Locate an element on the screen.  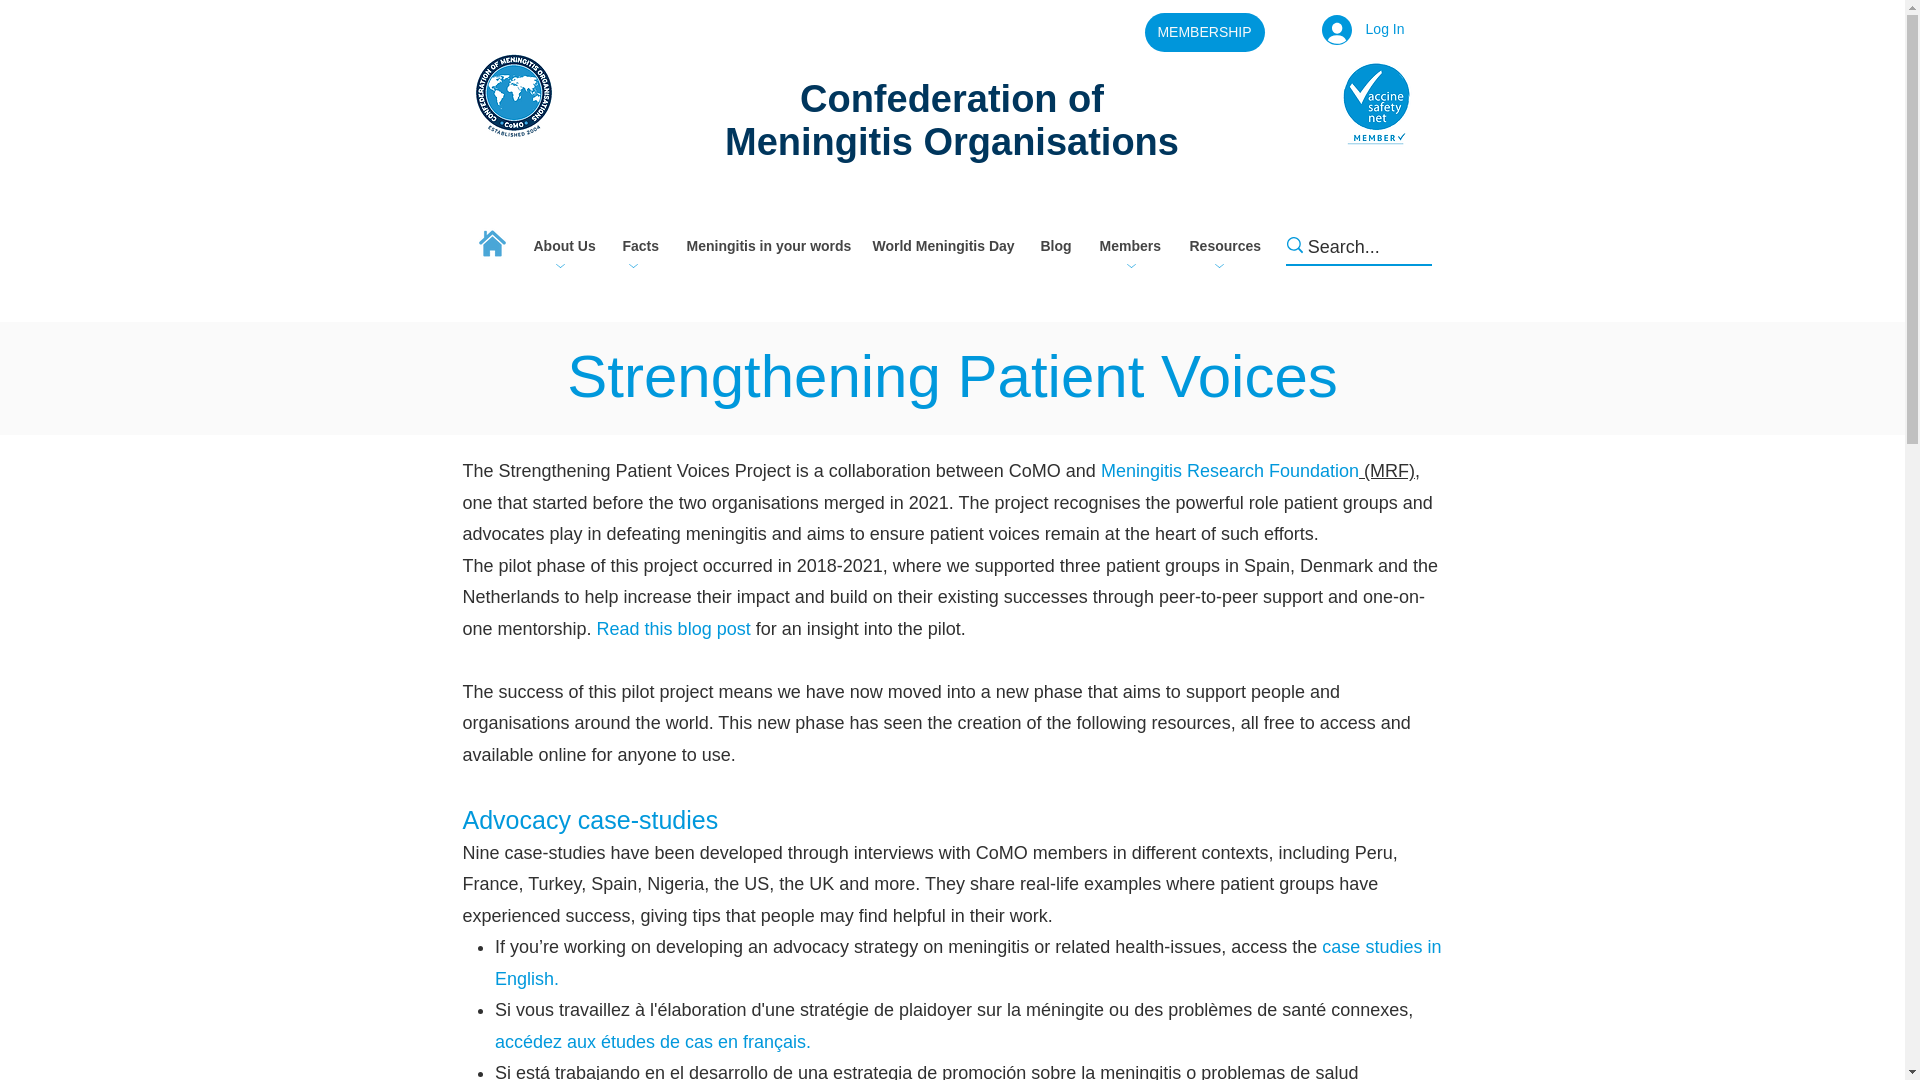
Confederation of Meningitis  is located at coordinates (914, 120).